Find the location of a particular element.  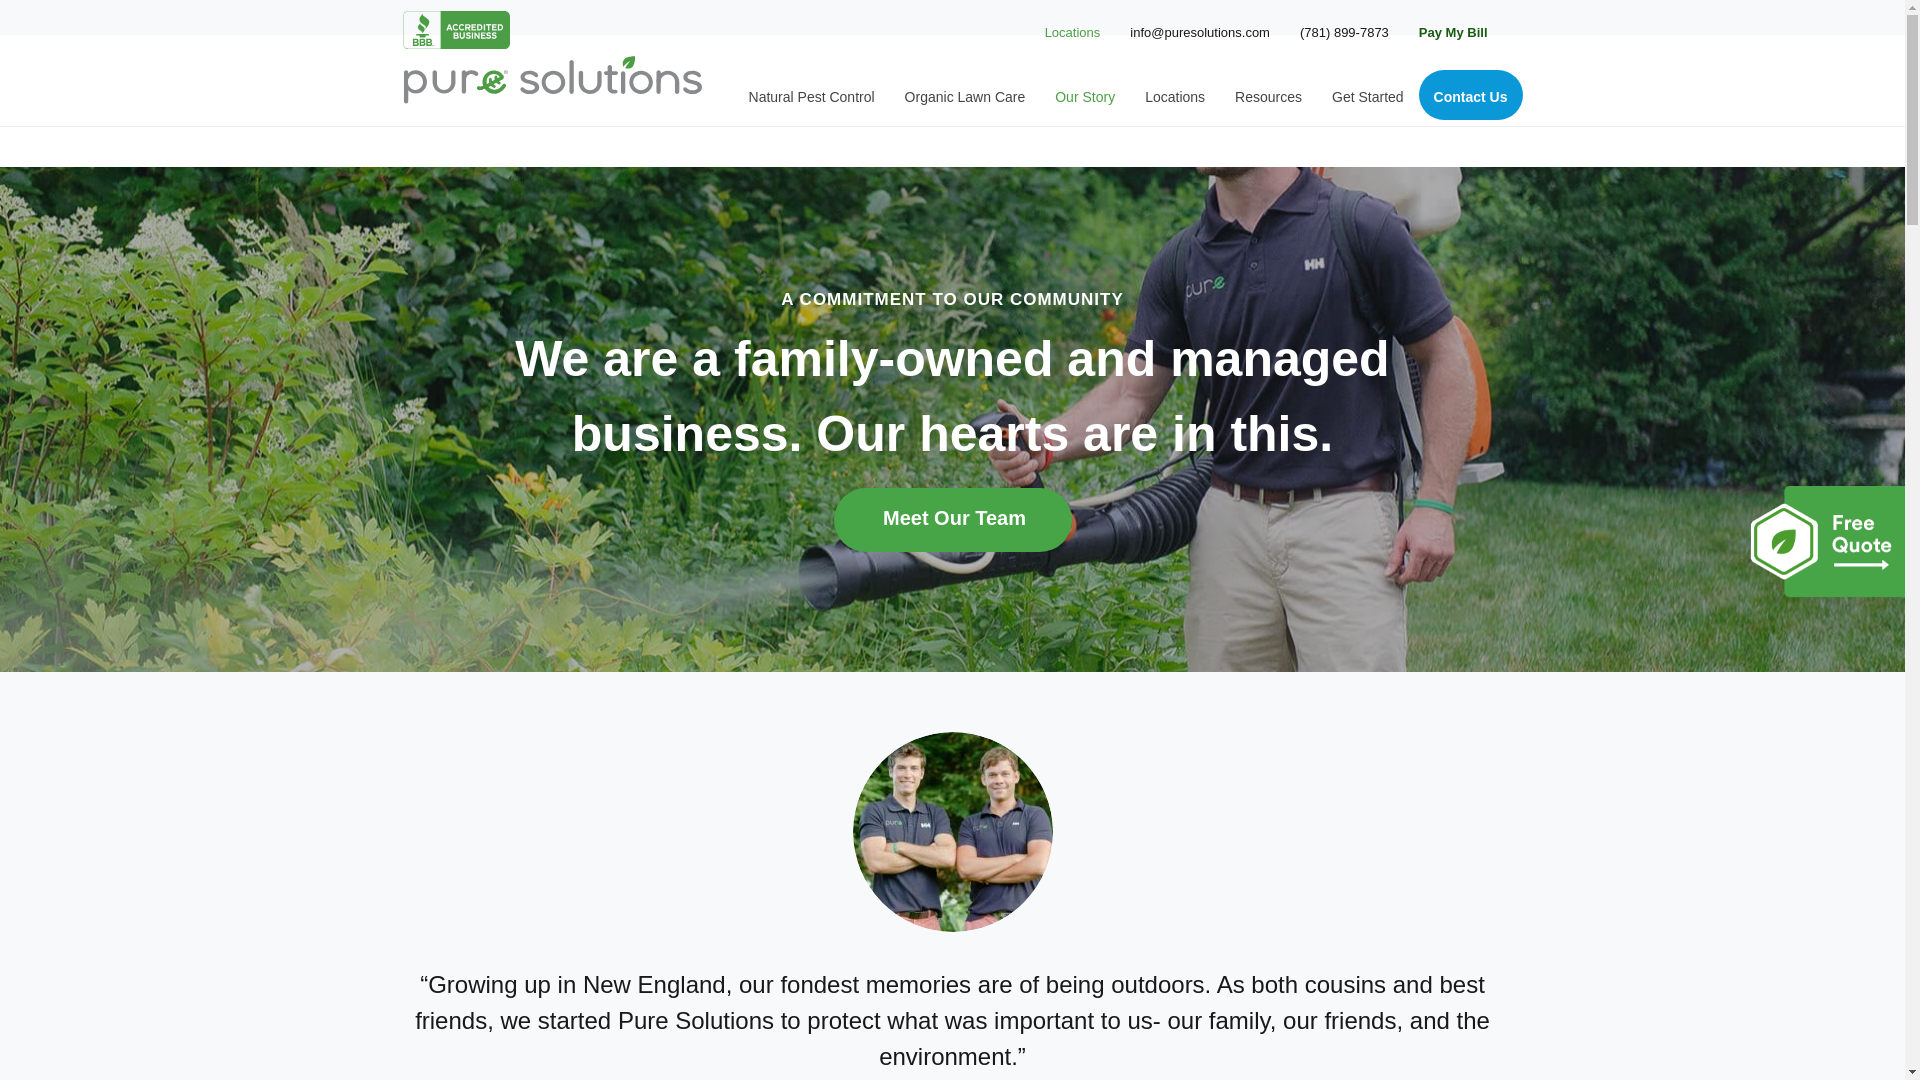

puresolutions-cofounders-new is located at coordinates (952, 832).